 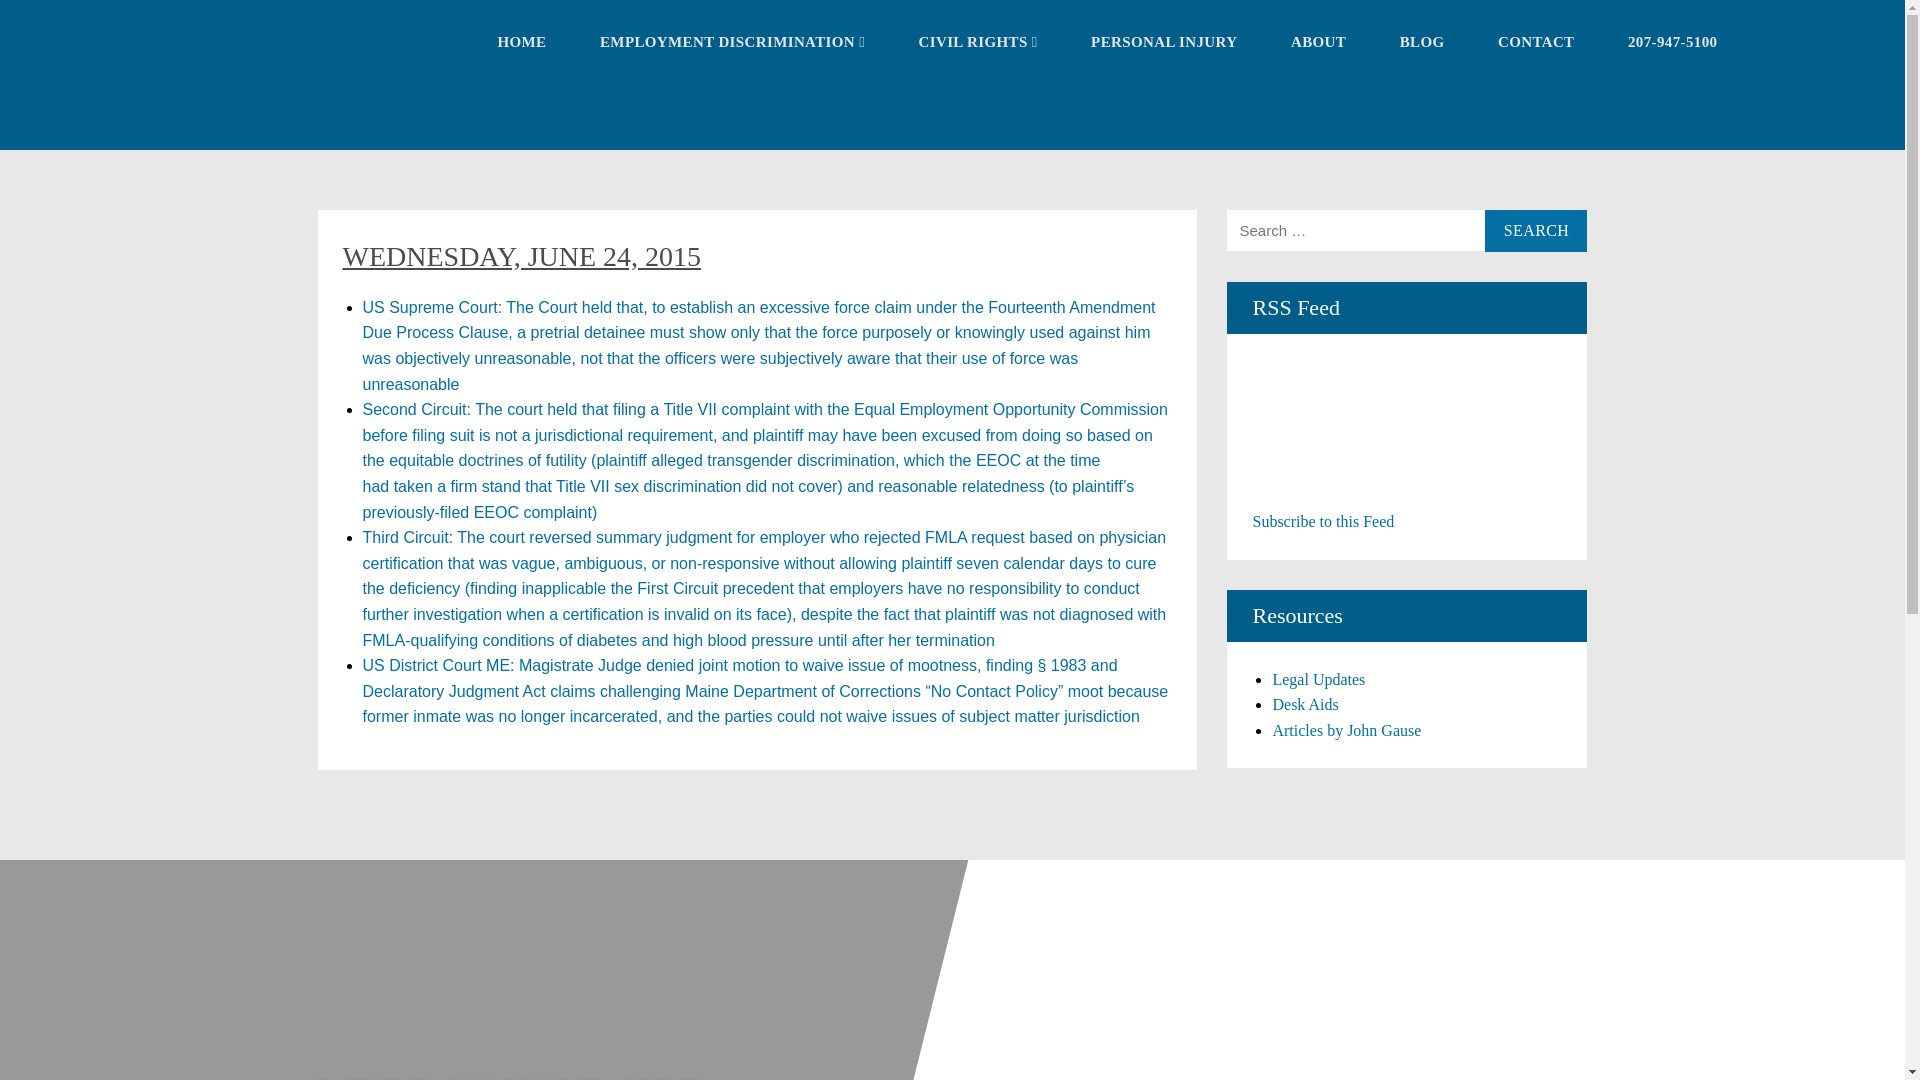 What do you see at coordinates (1163, 42) in the screenshot?
I see `PERSONAL INJURY` at bounding box center [1163, 42].